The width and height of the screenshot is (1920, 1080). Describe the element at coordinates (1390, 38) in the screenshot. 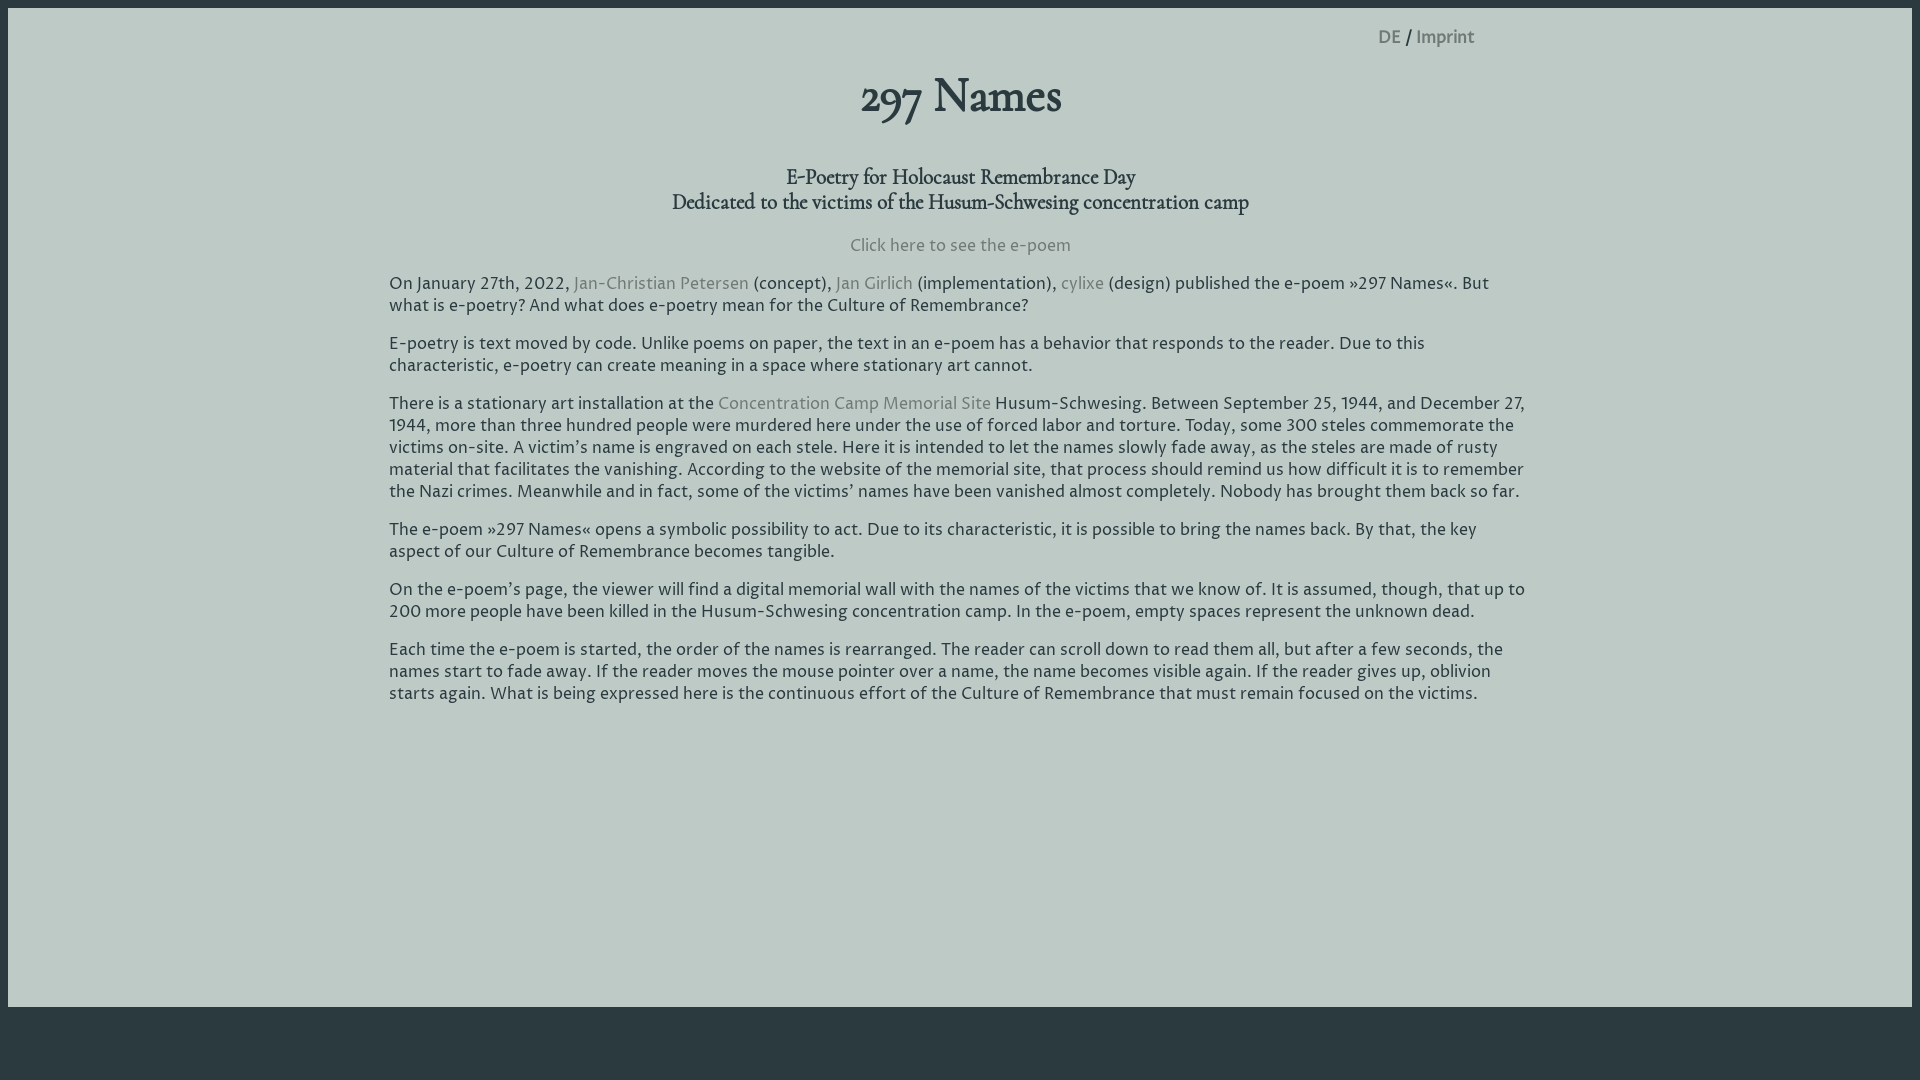

I see `DE` at that location.